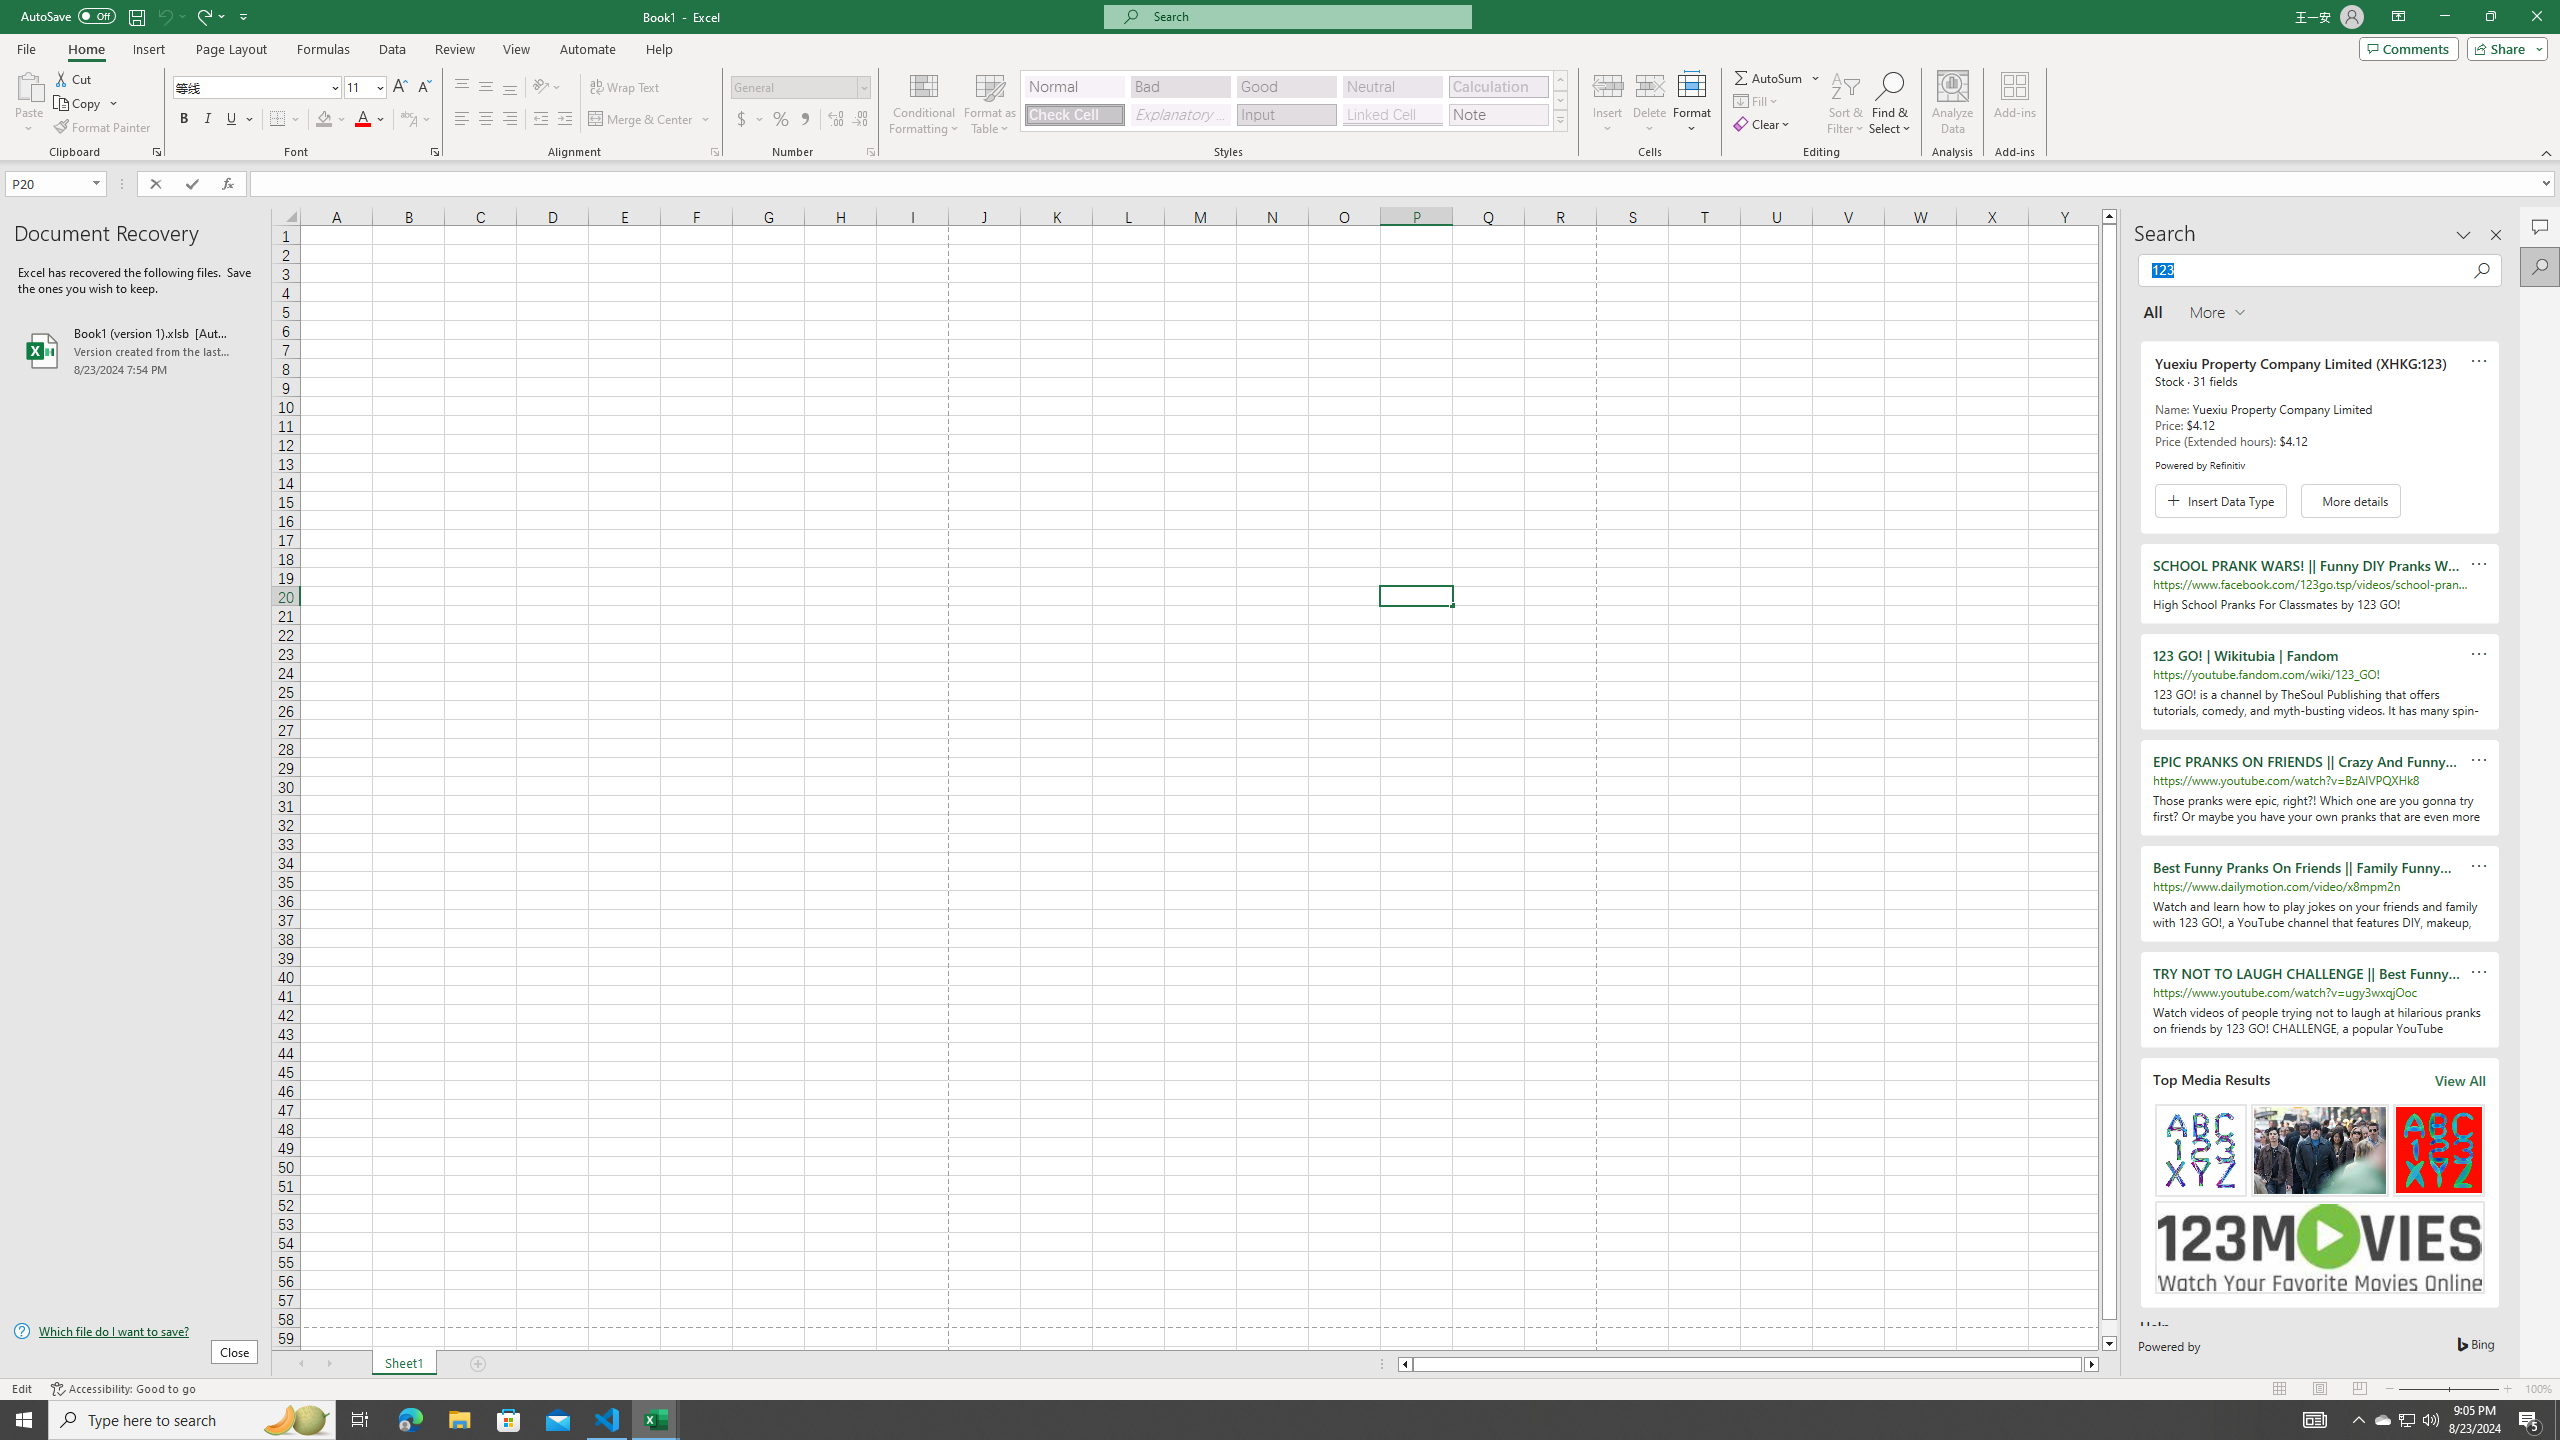 The image size is (2560, 1440). What do you see at coordinates (135, 350) in the screenshot?
I see `Book1 (version 1).xlsb  [AutoRecovered]` at bounding box center [135, 350].